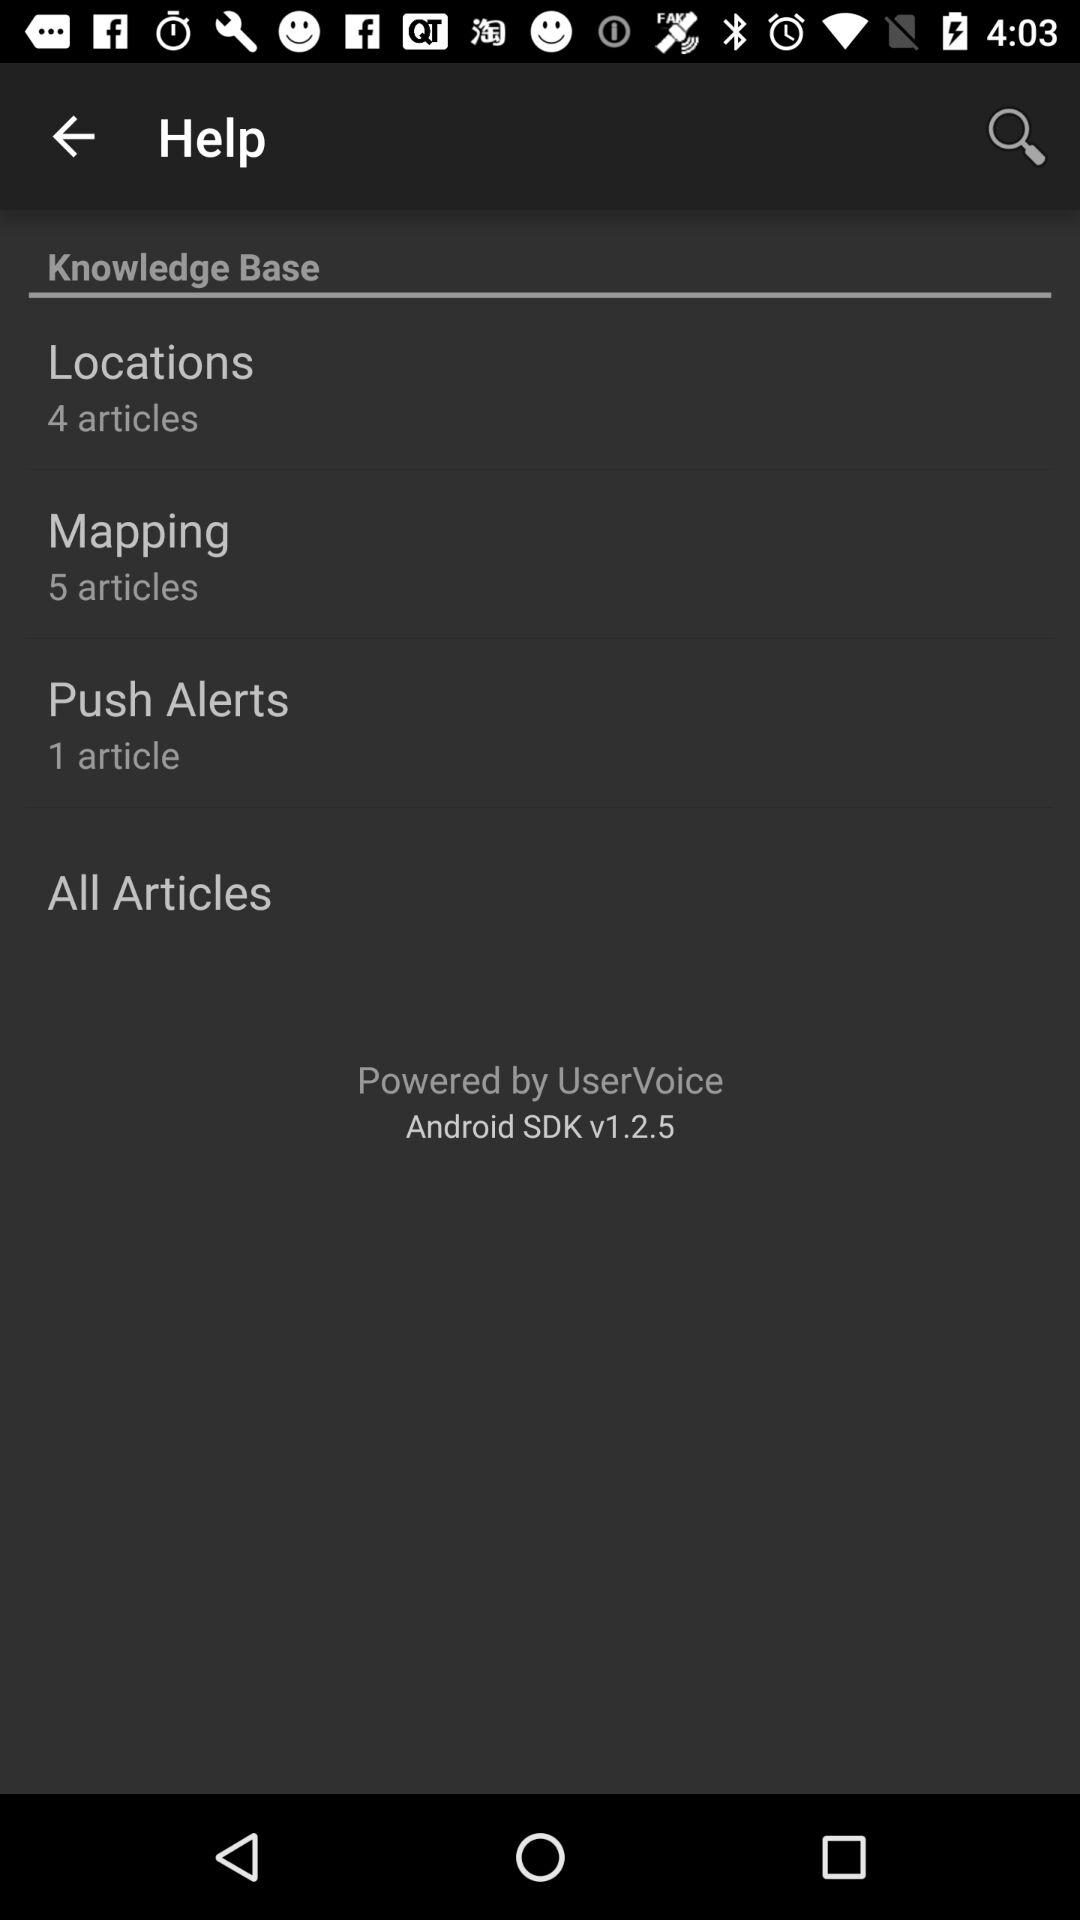 The image size is (1080, 1920). What do you see at coordinates (138, 529) in the screenshot?
I see `scroll to mapping item` at bounding box center [138, 529].